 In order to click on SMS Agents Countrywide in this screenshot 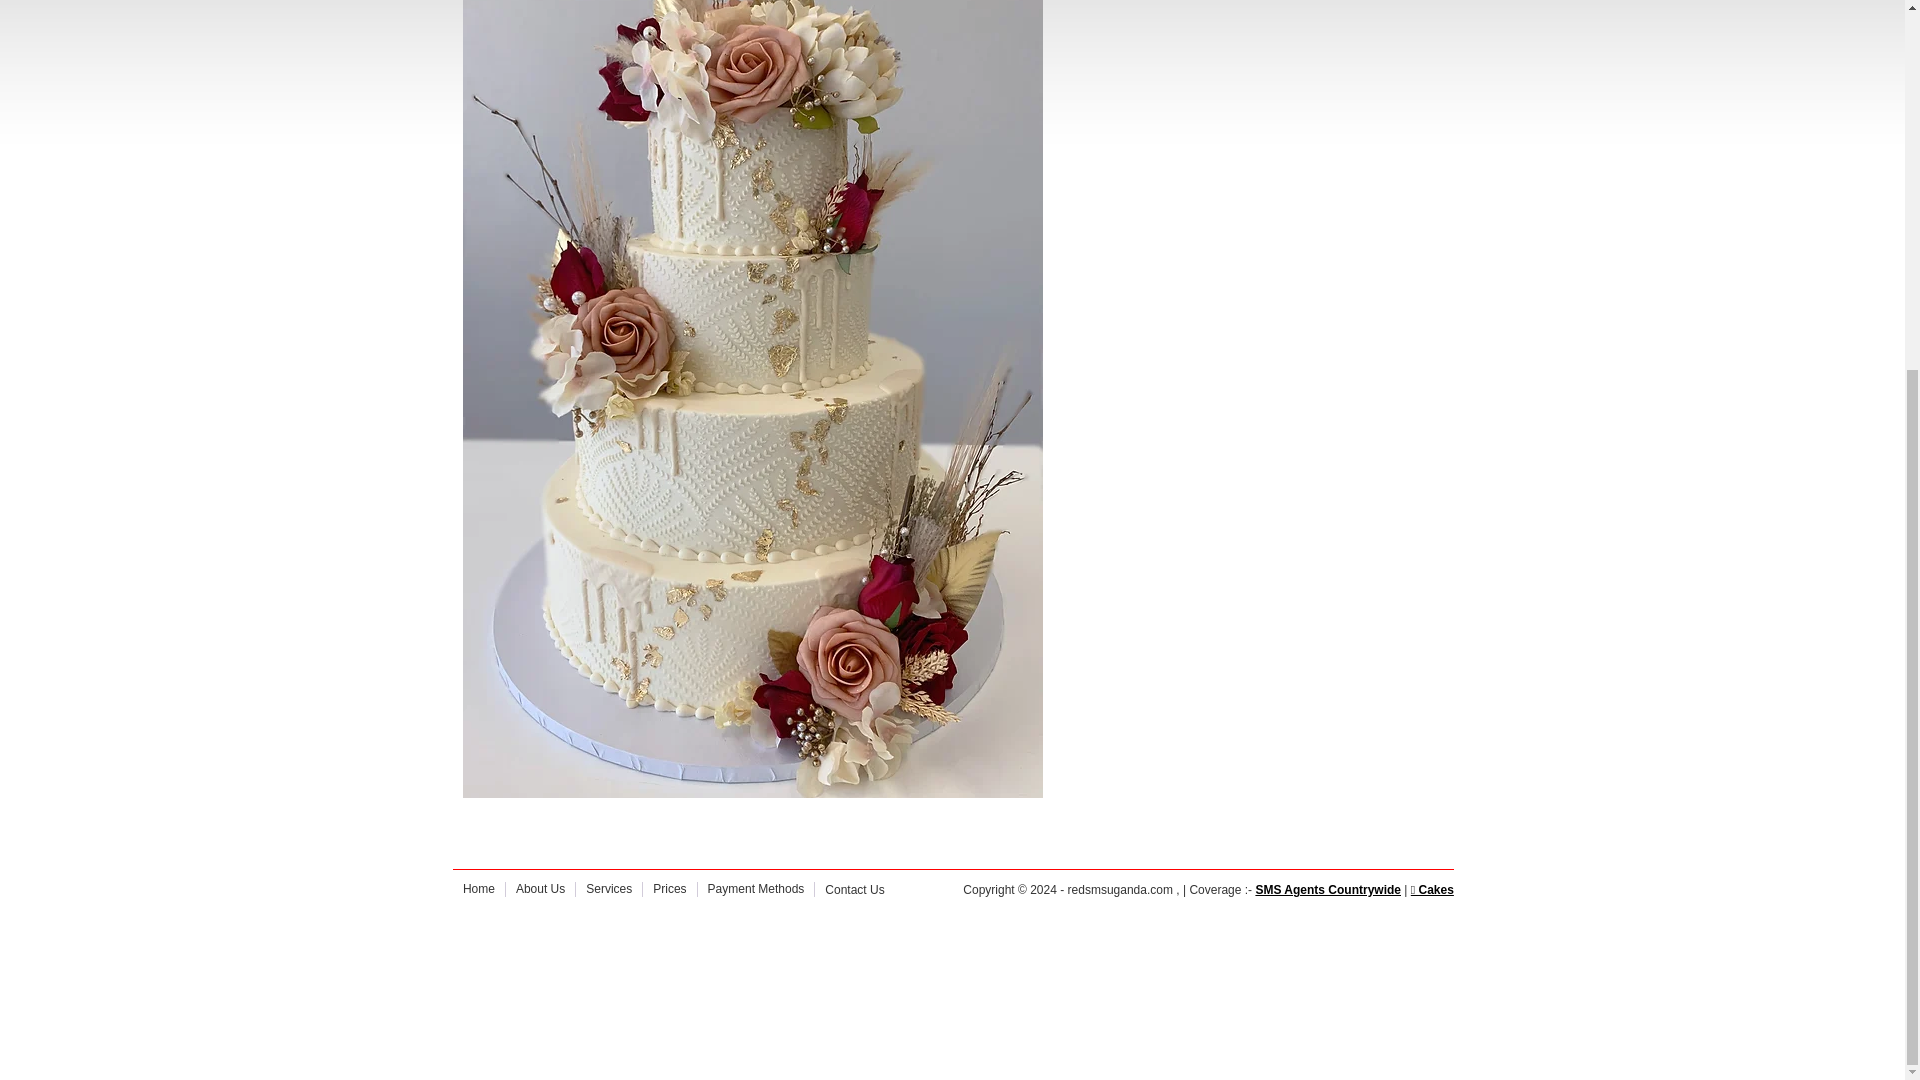, I will do `click(1328, 890)`.